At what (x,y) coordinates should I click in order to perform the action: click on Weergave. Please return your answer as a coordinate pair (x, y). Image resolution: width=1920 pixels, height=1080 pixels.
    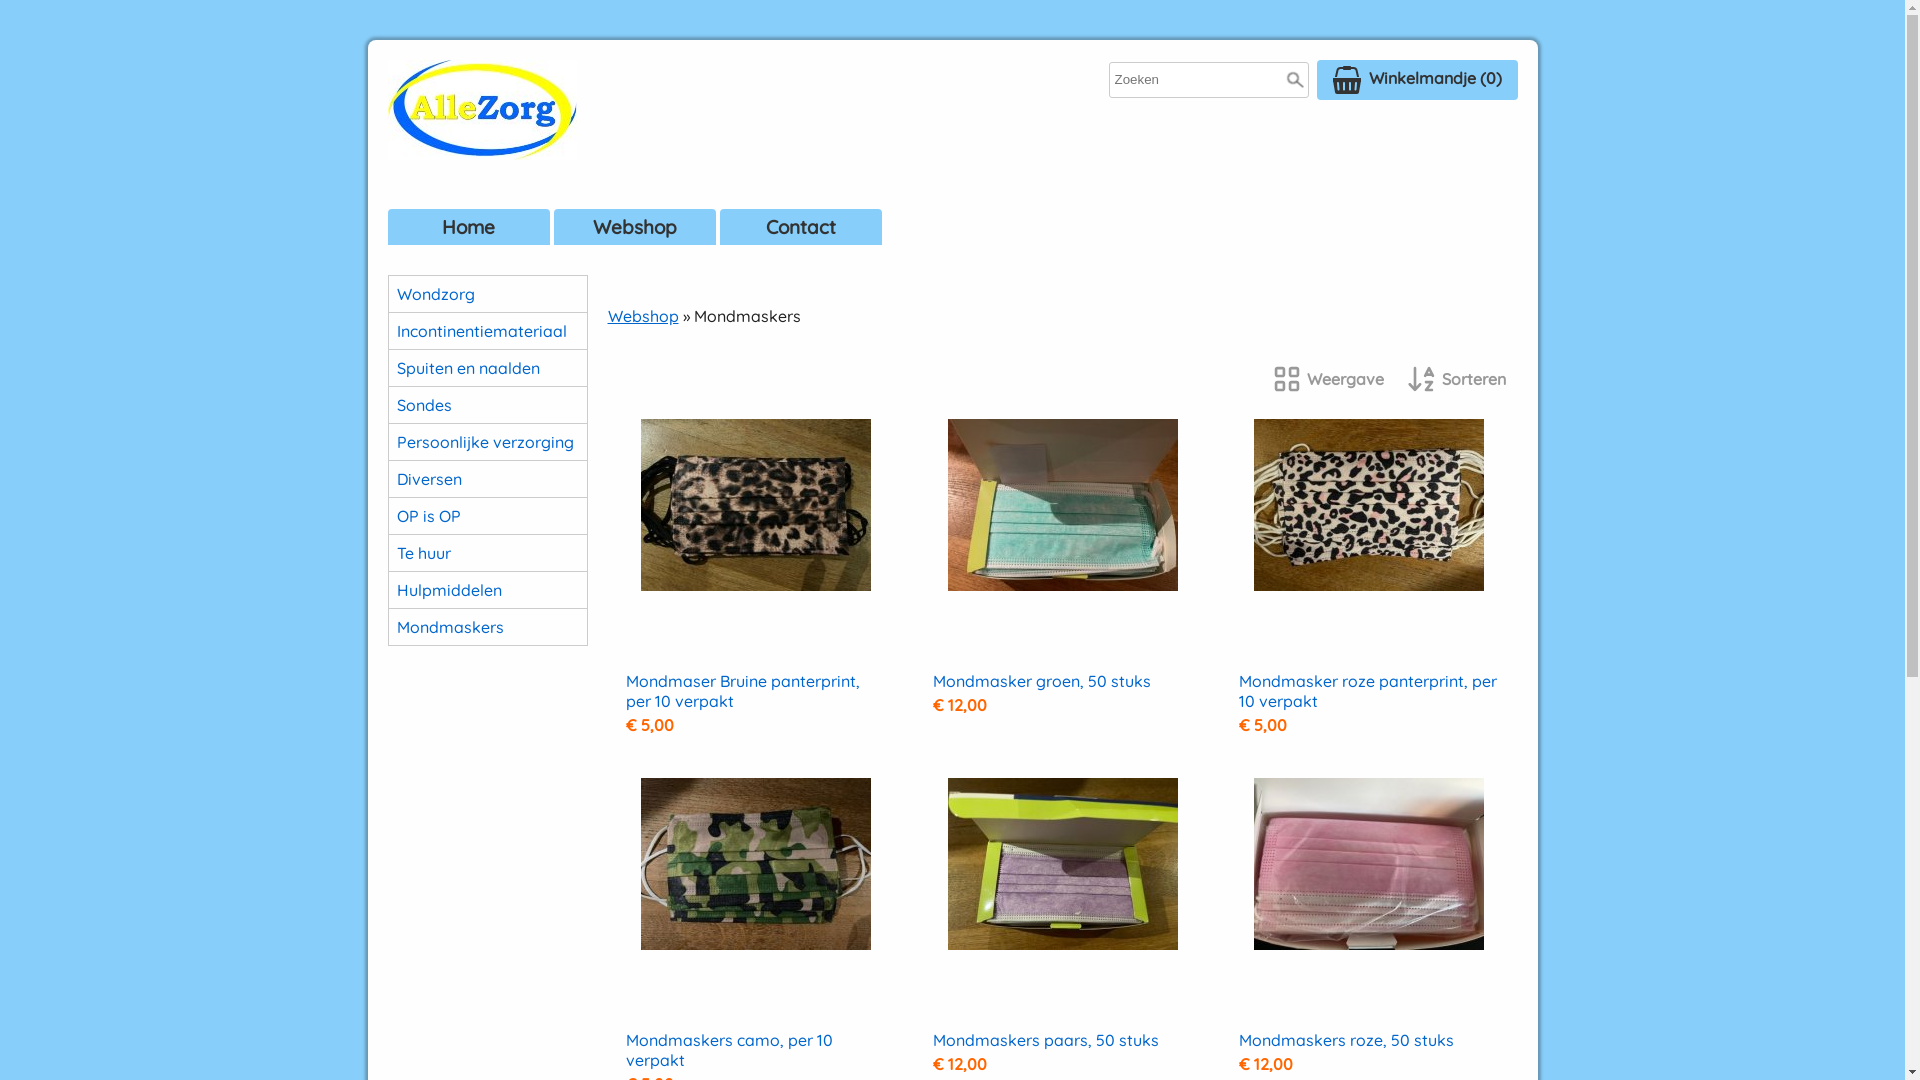
    Looking at the image, I should click on (1328, 381).